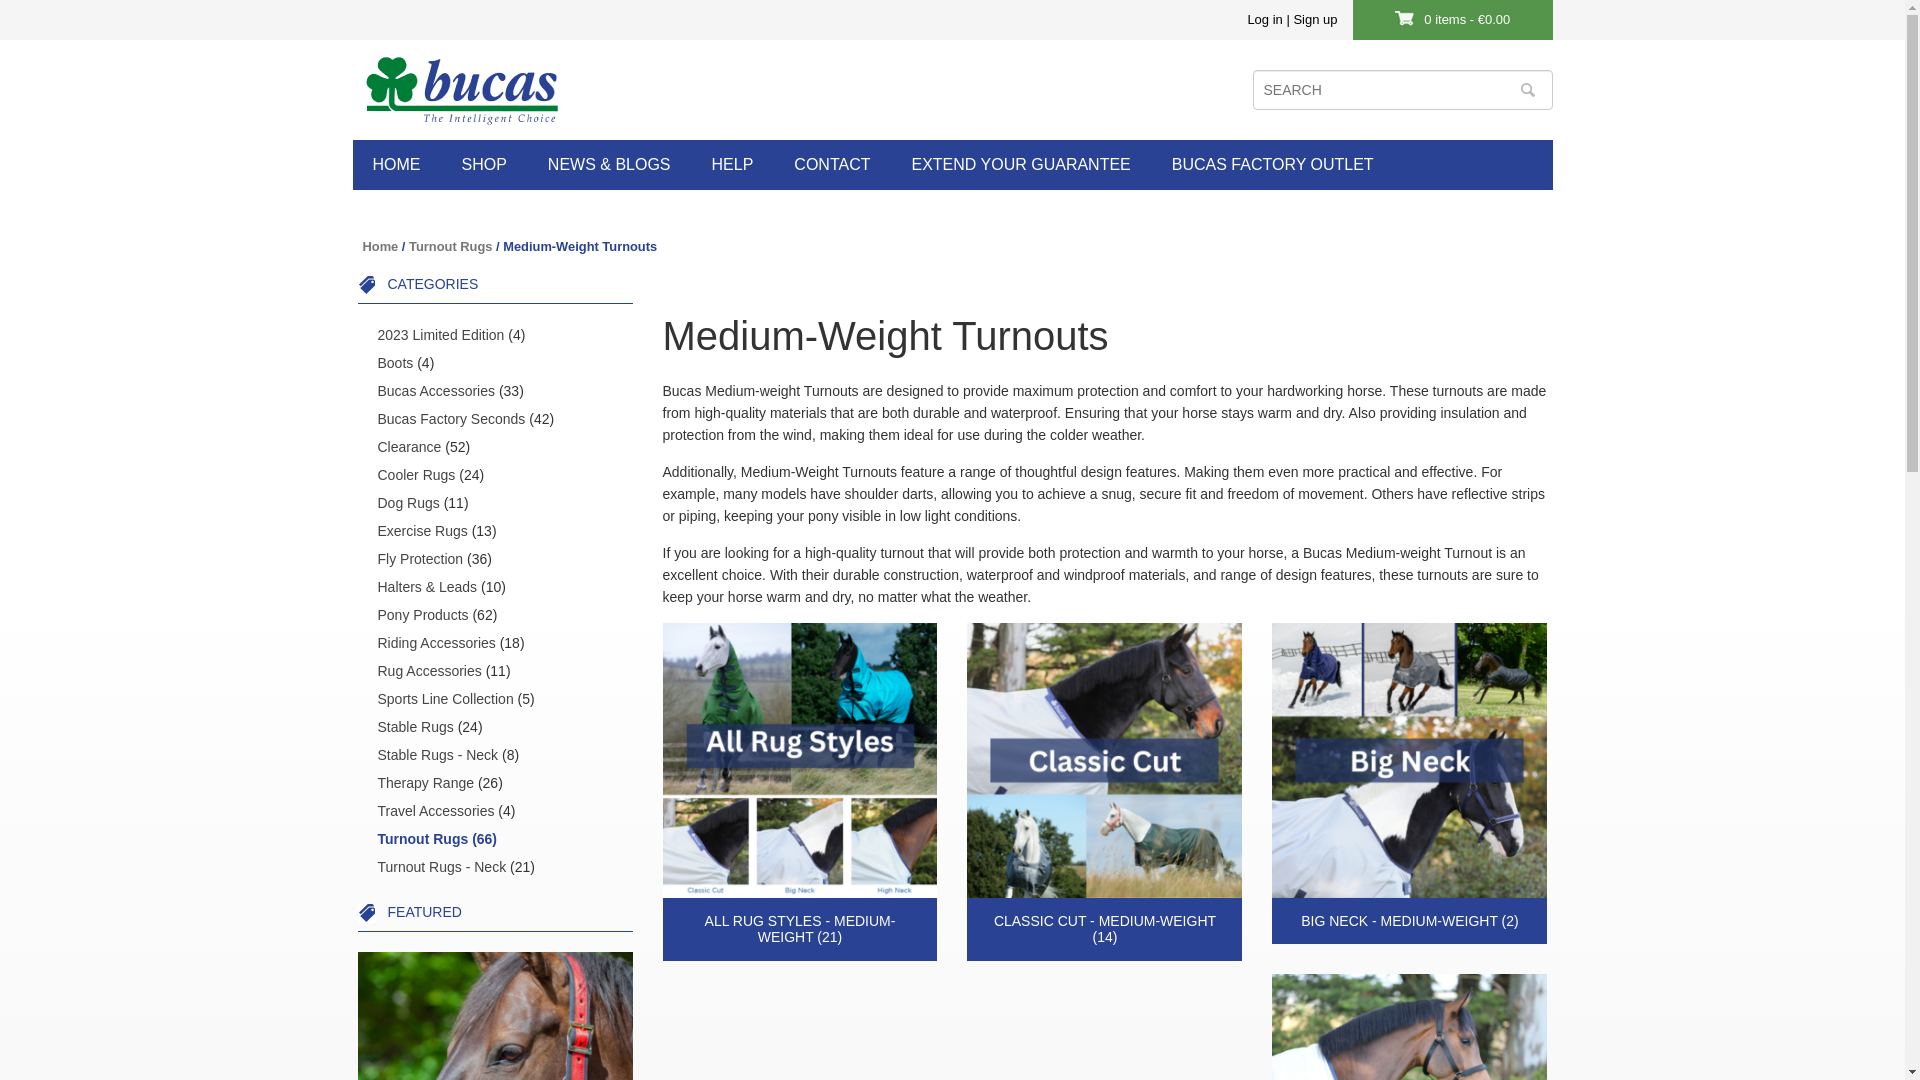  I want to click on HOME, so click(395, 165).